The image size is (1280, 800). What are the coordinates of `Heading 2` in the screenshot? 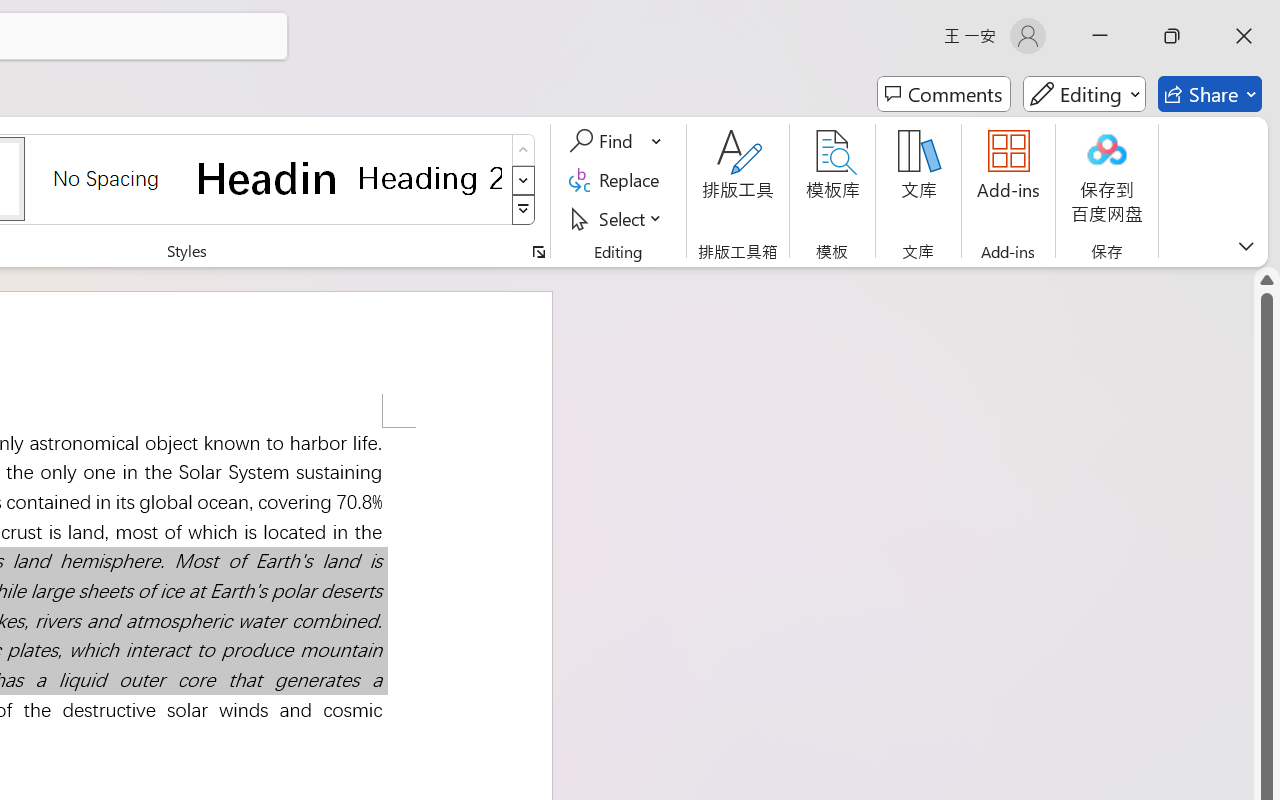 It's located at (430, 178).